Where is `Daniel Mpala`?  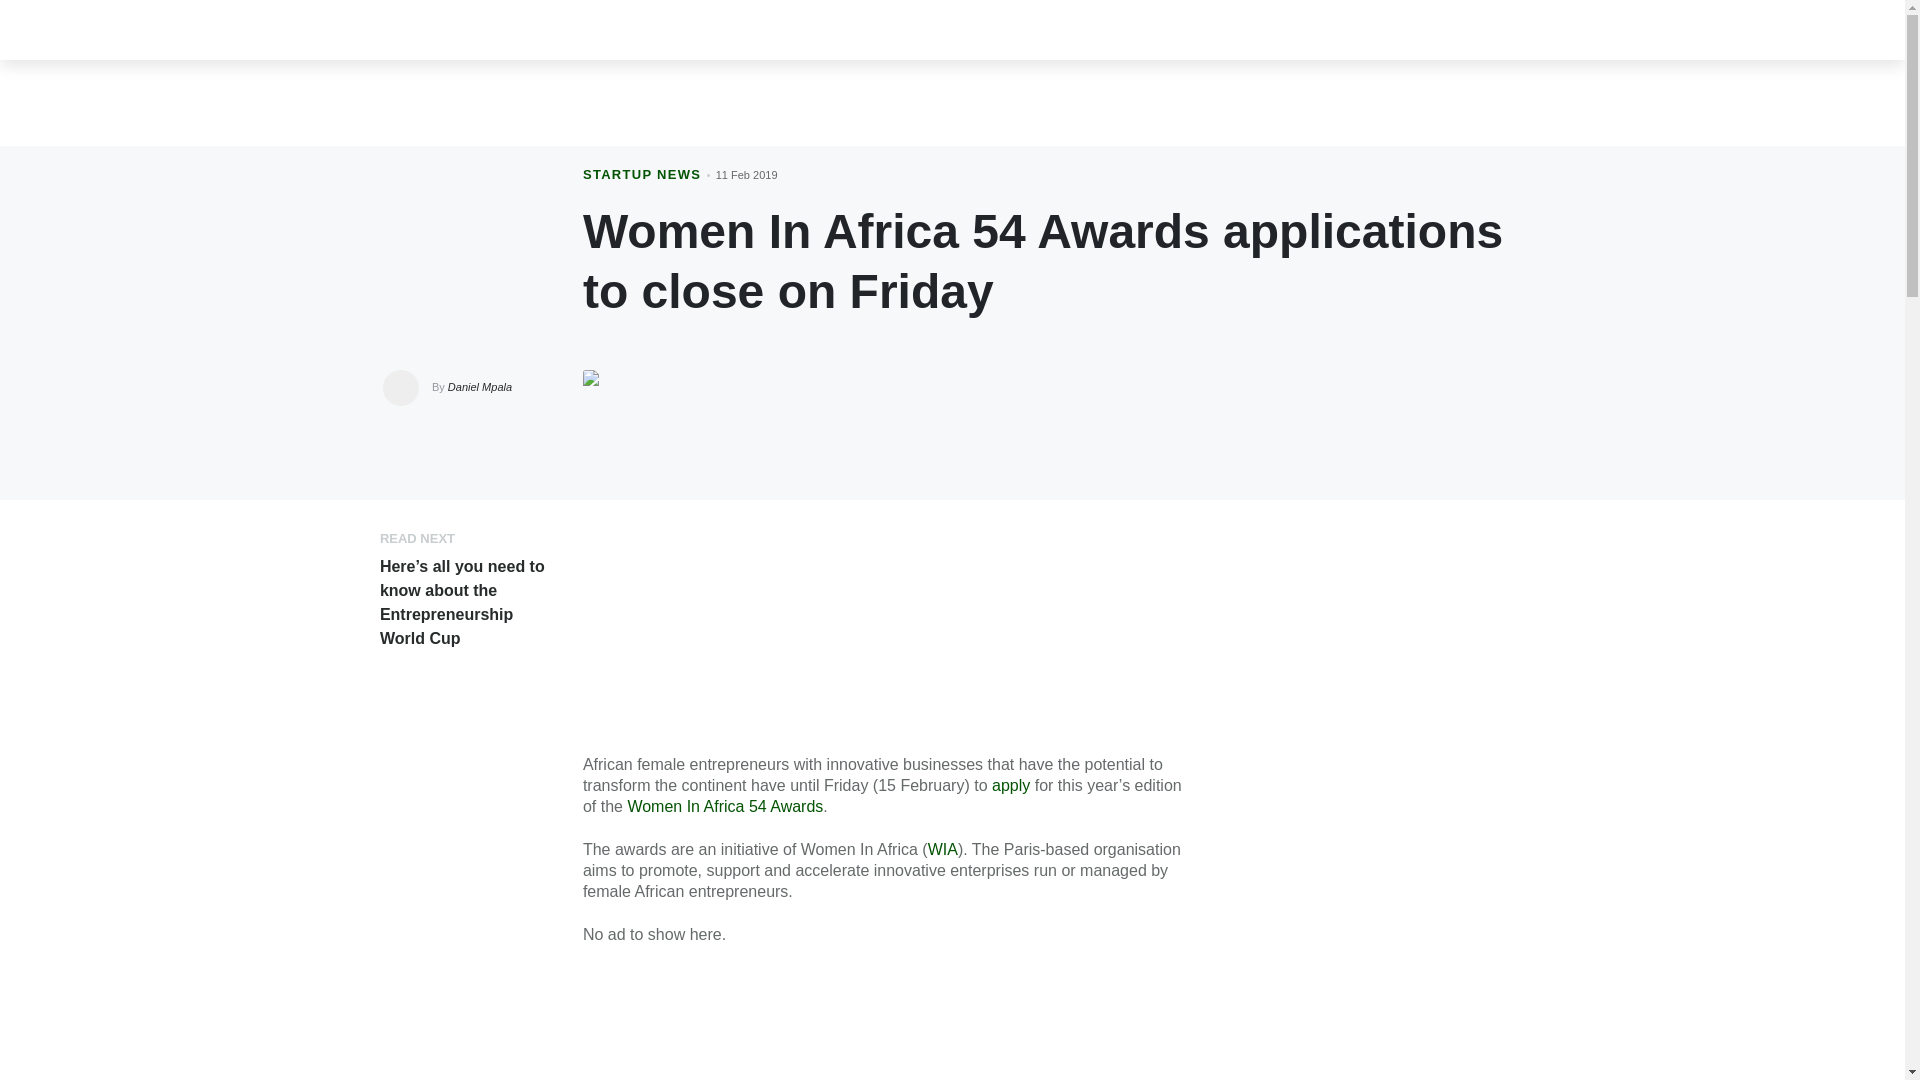 Daniel Mpala is located at coordinates (480, 387).